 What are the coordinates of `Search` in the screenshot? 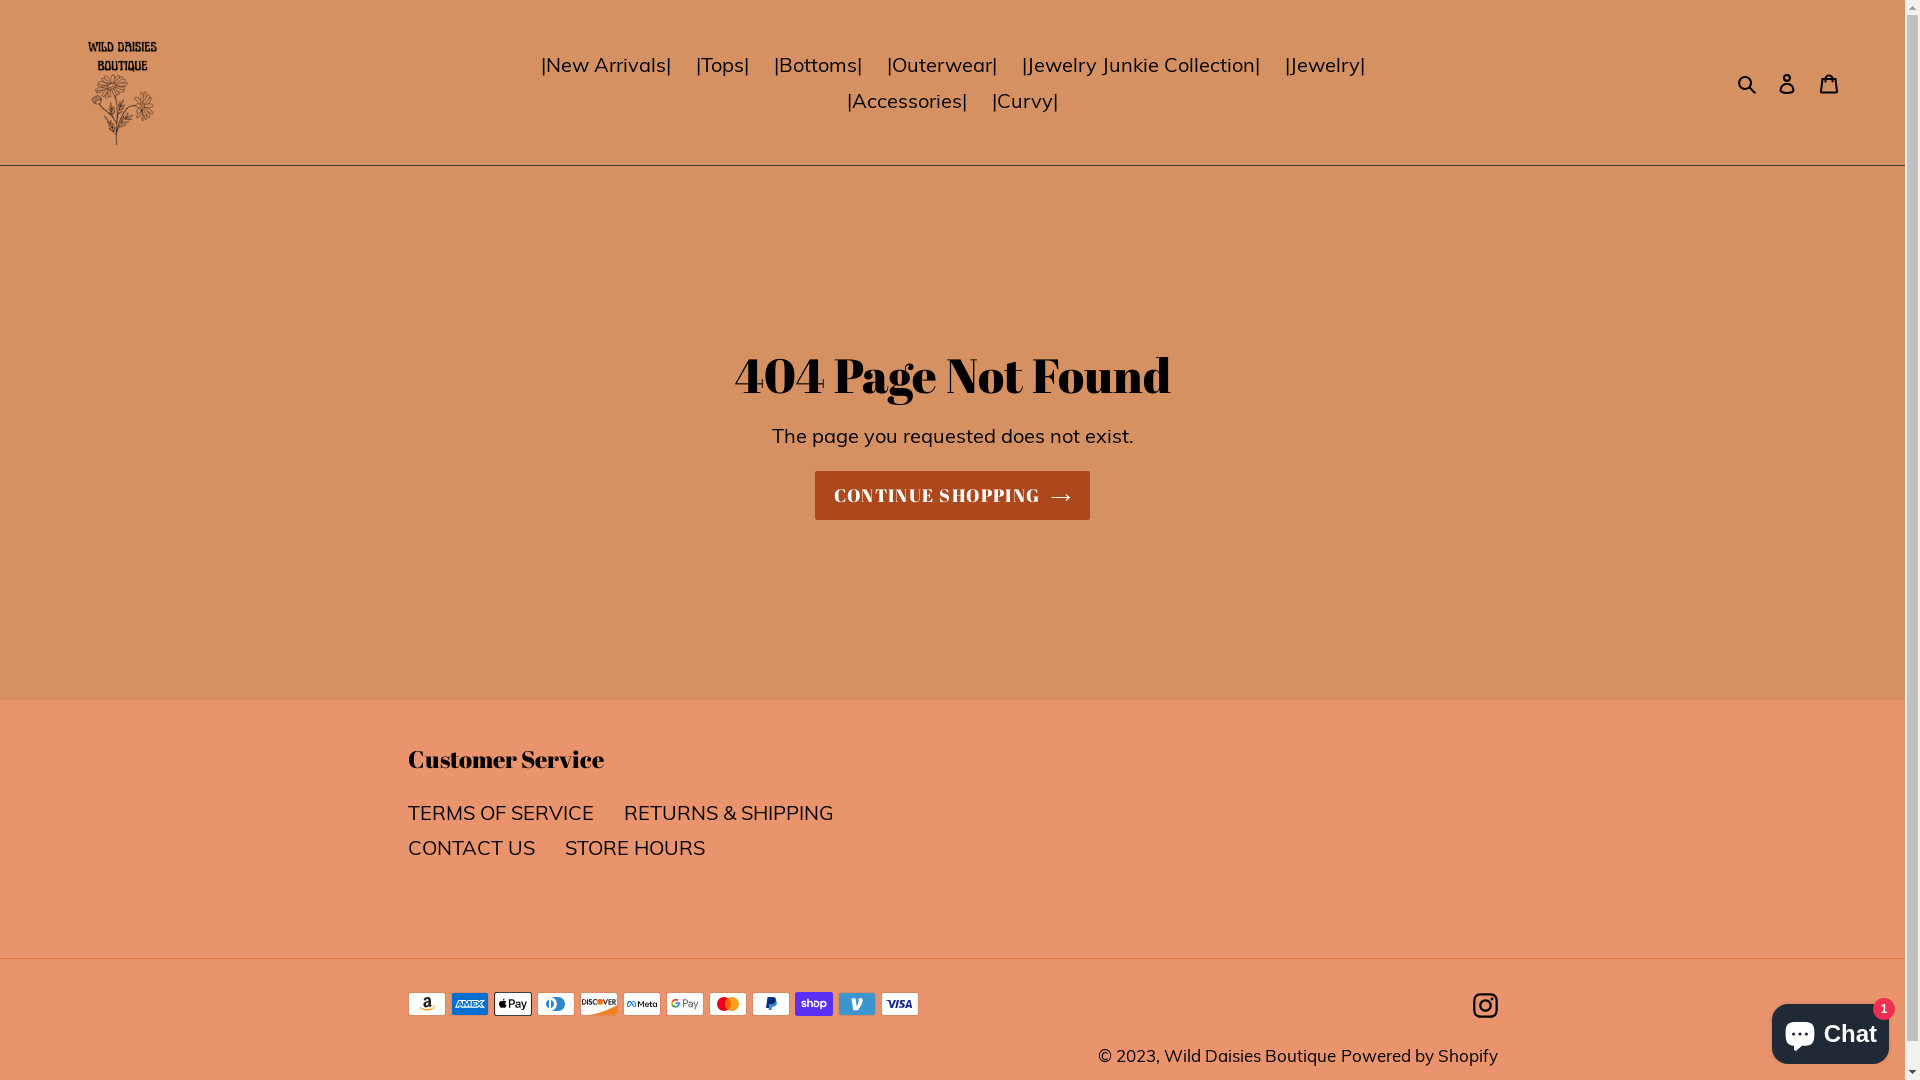 It's located at (1748, 82).